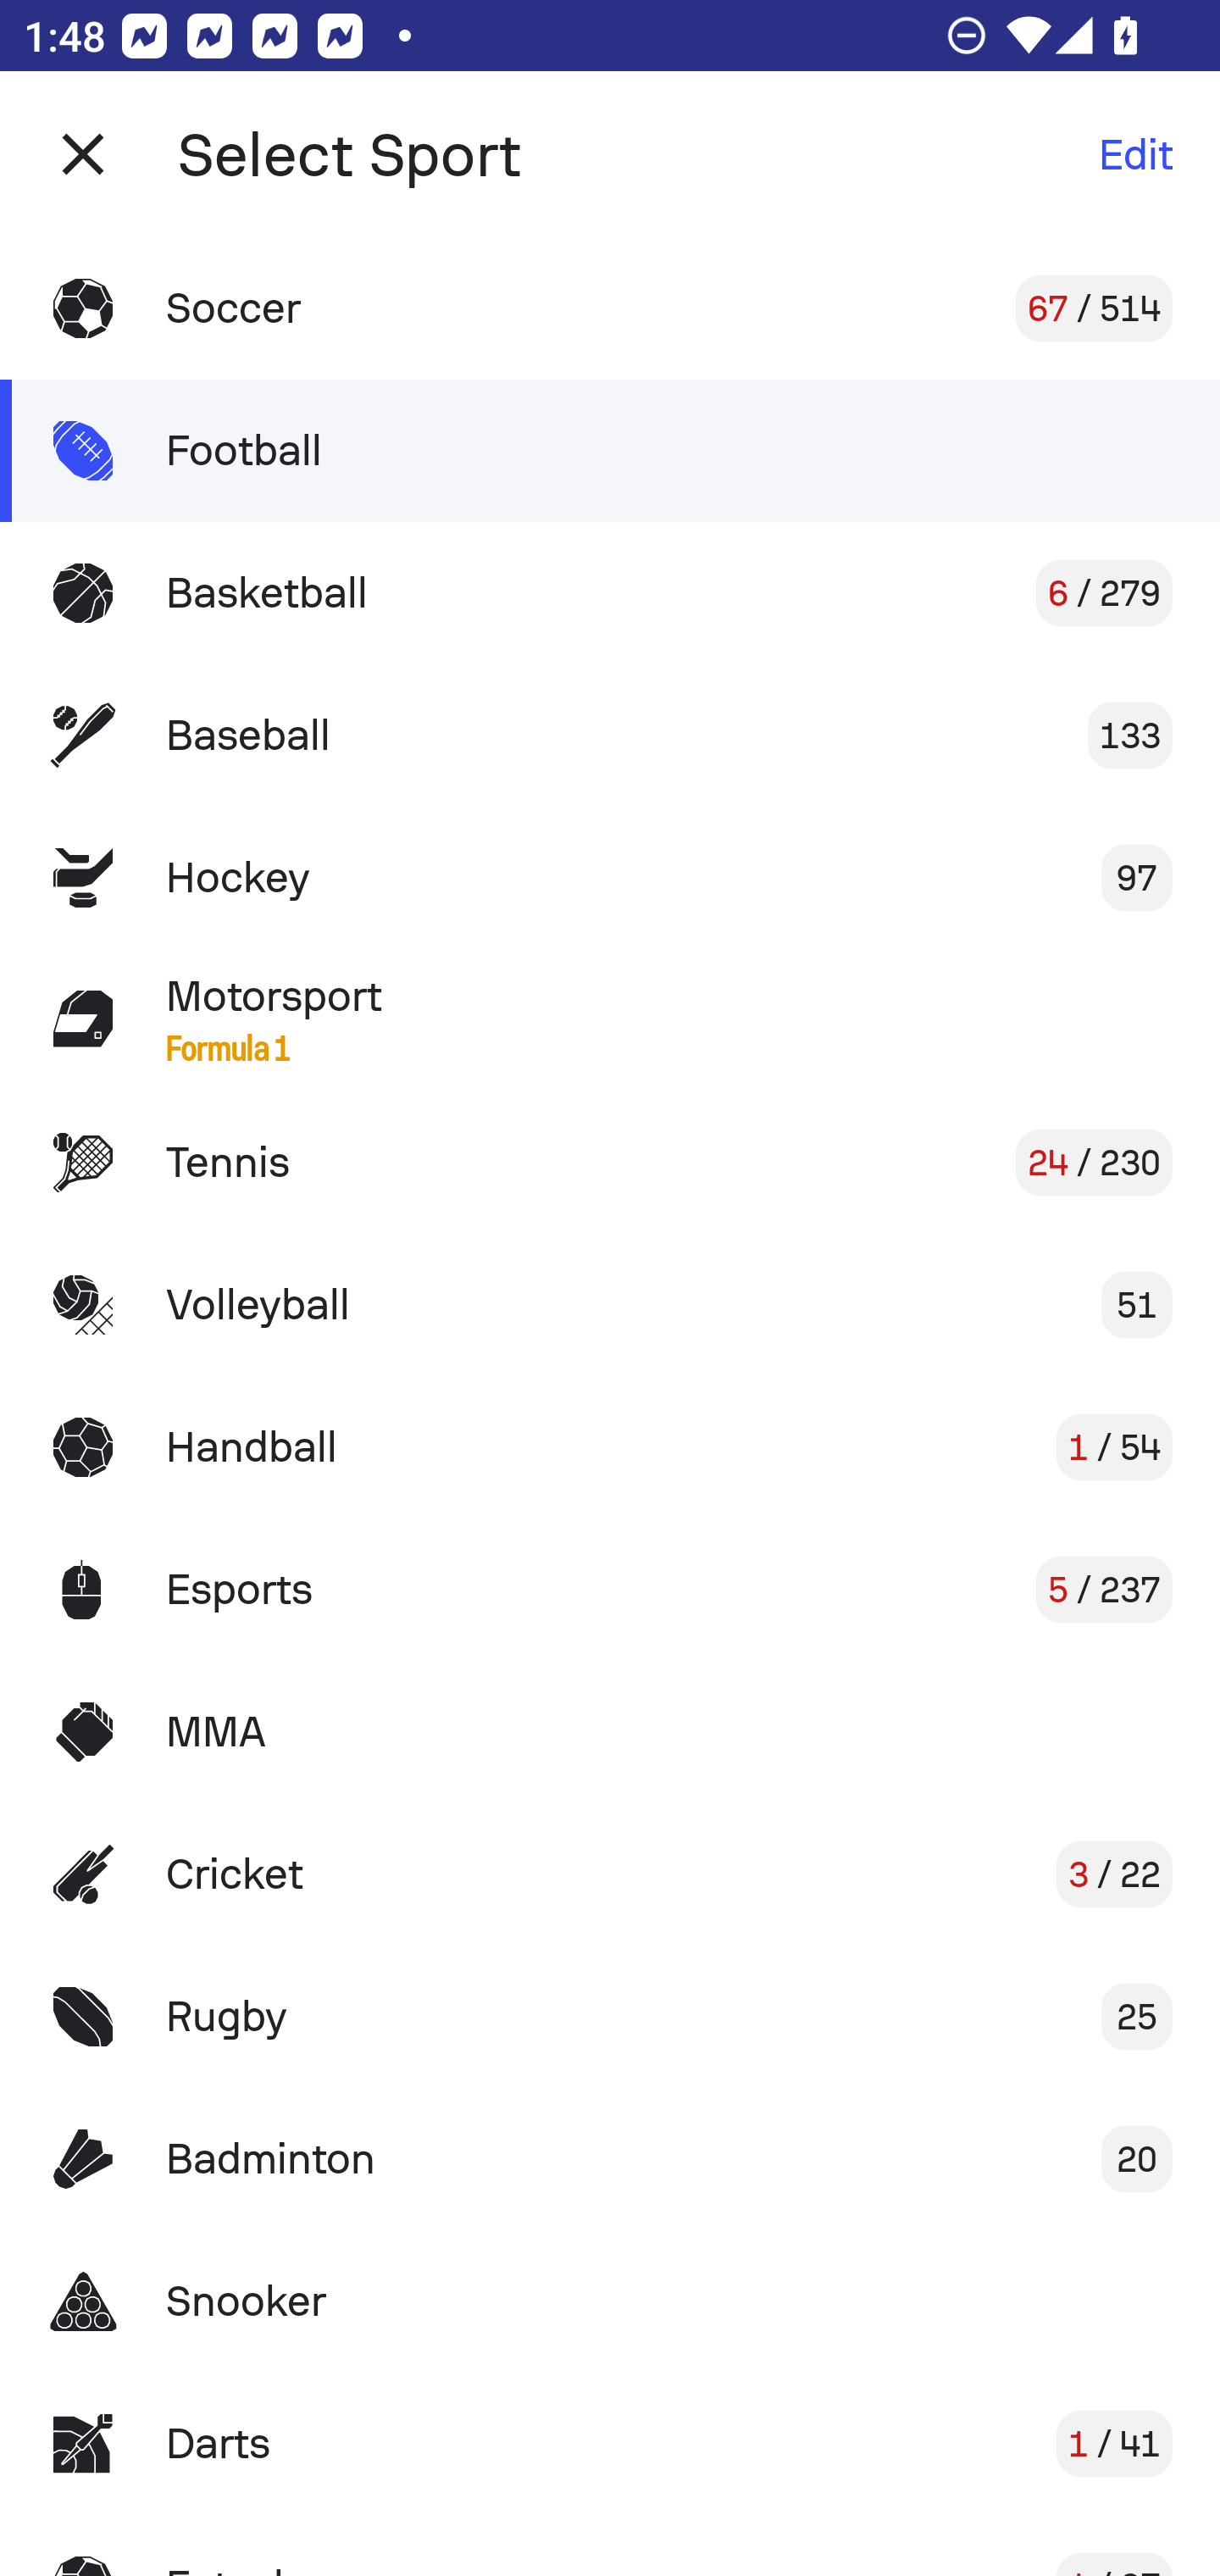  I want to click on Tennis 24 / 230, so click(610, 1163).